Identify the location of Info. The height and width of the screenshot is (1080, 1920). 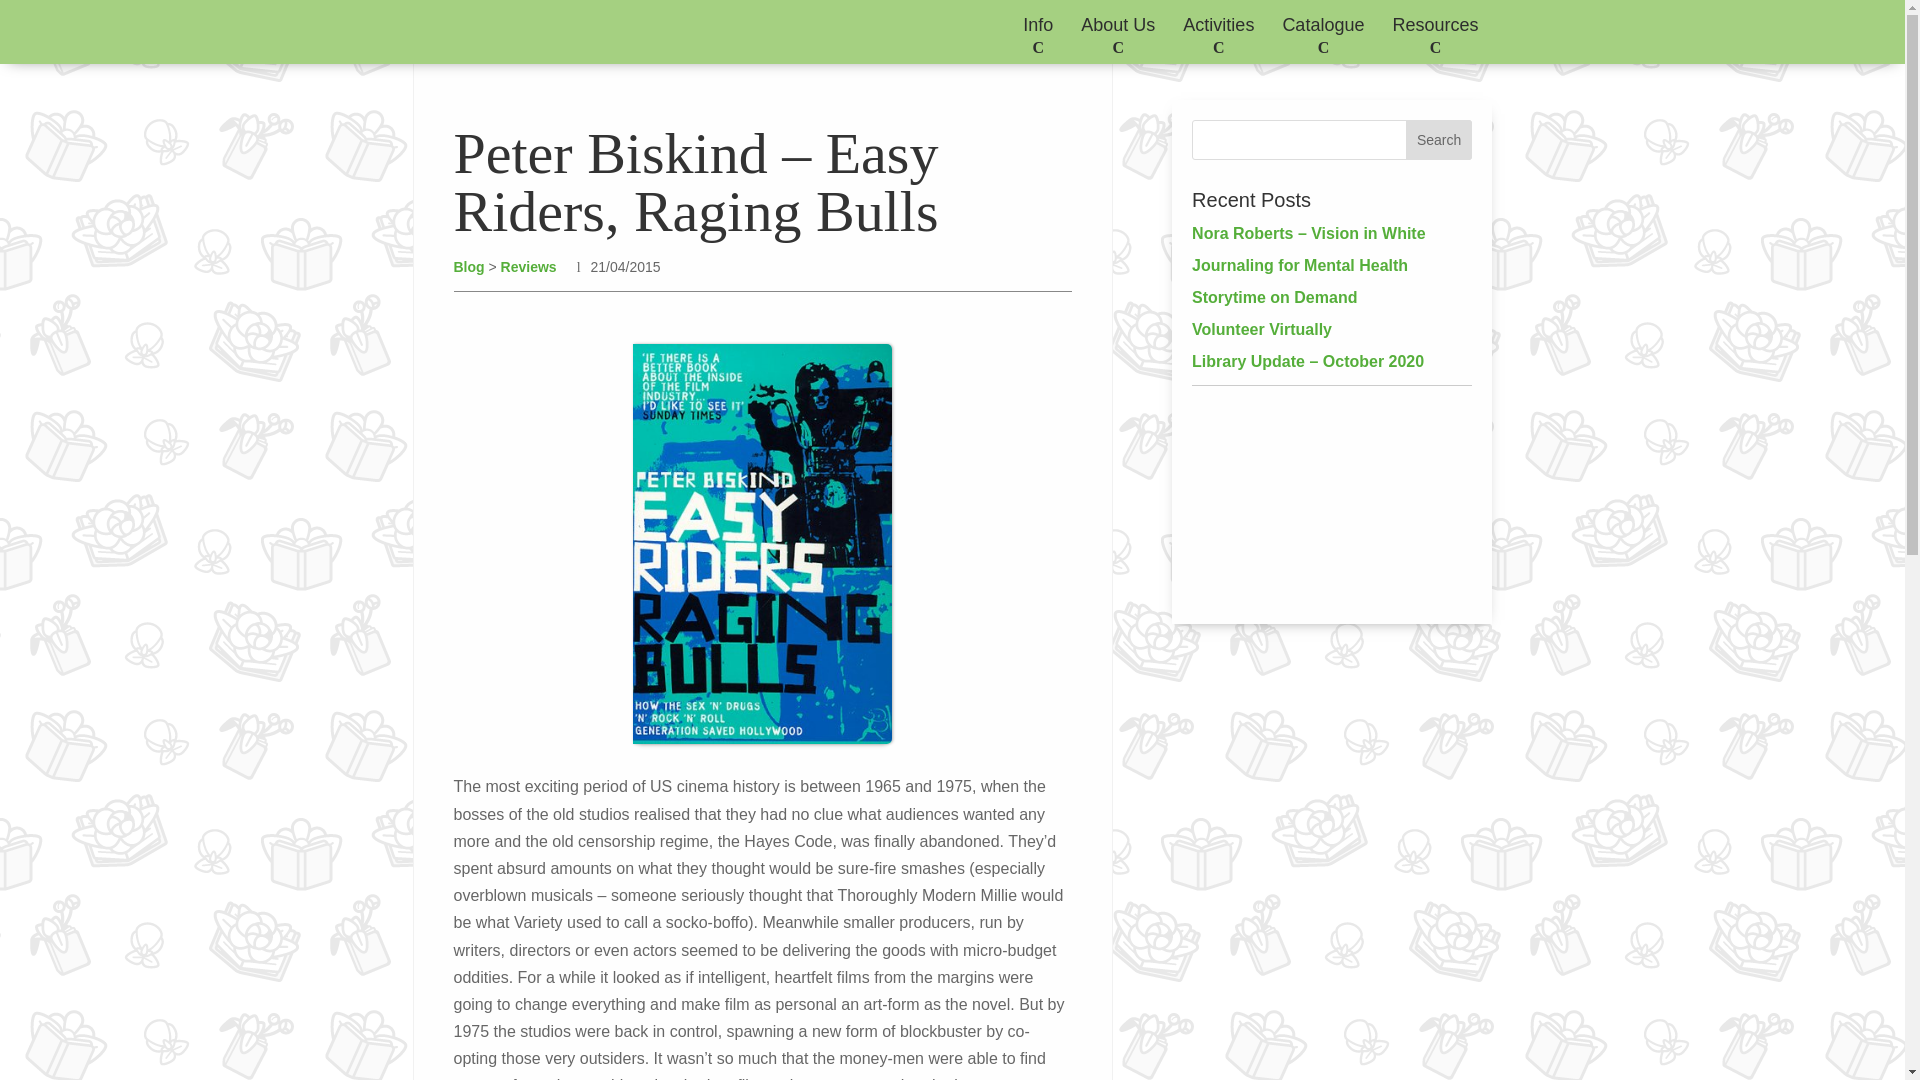
(1038, 32).